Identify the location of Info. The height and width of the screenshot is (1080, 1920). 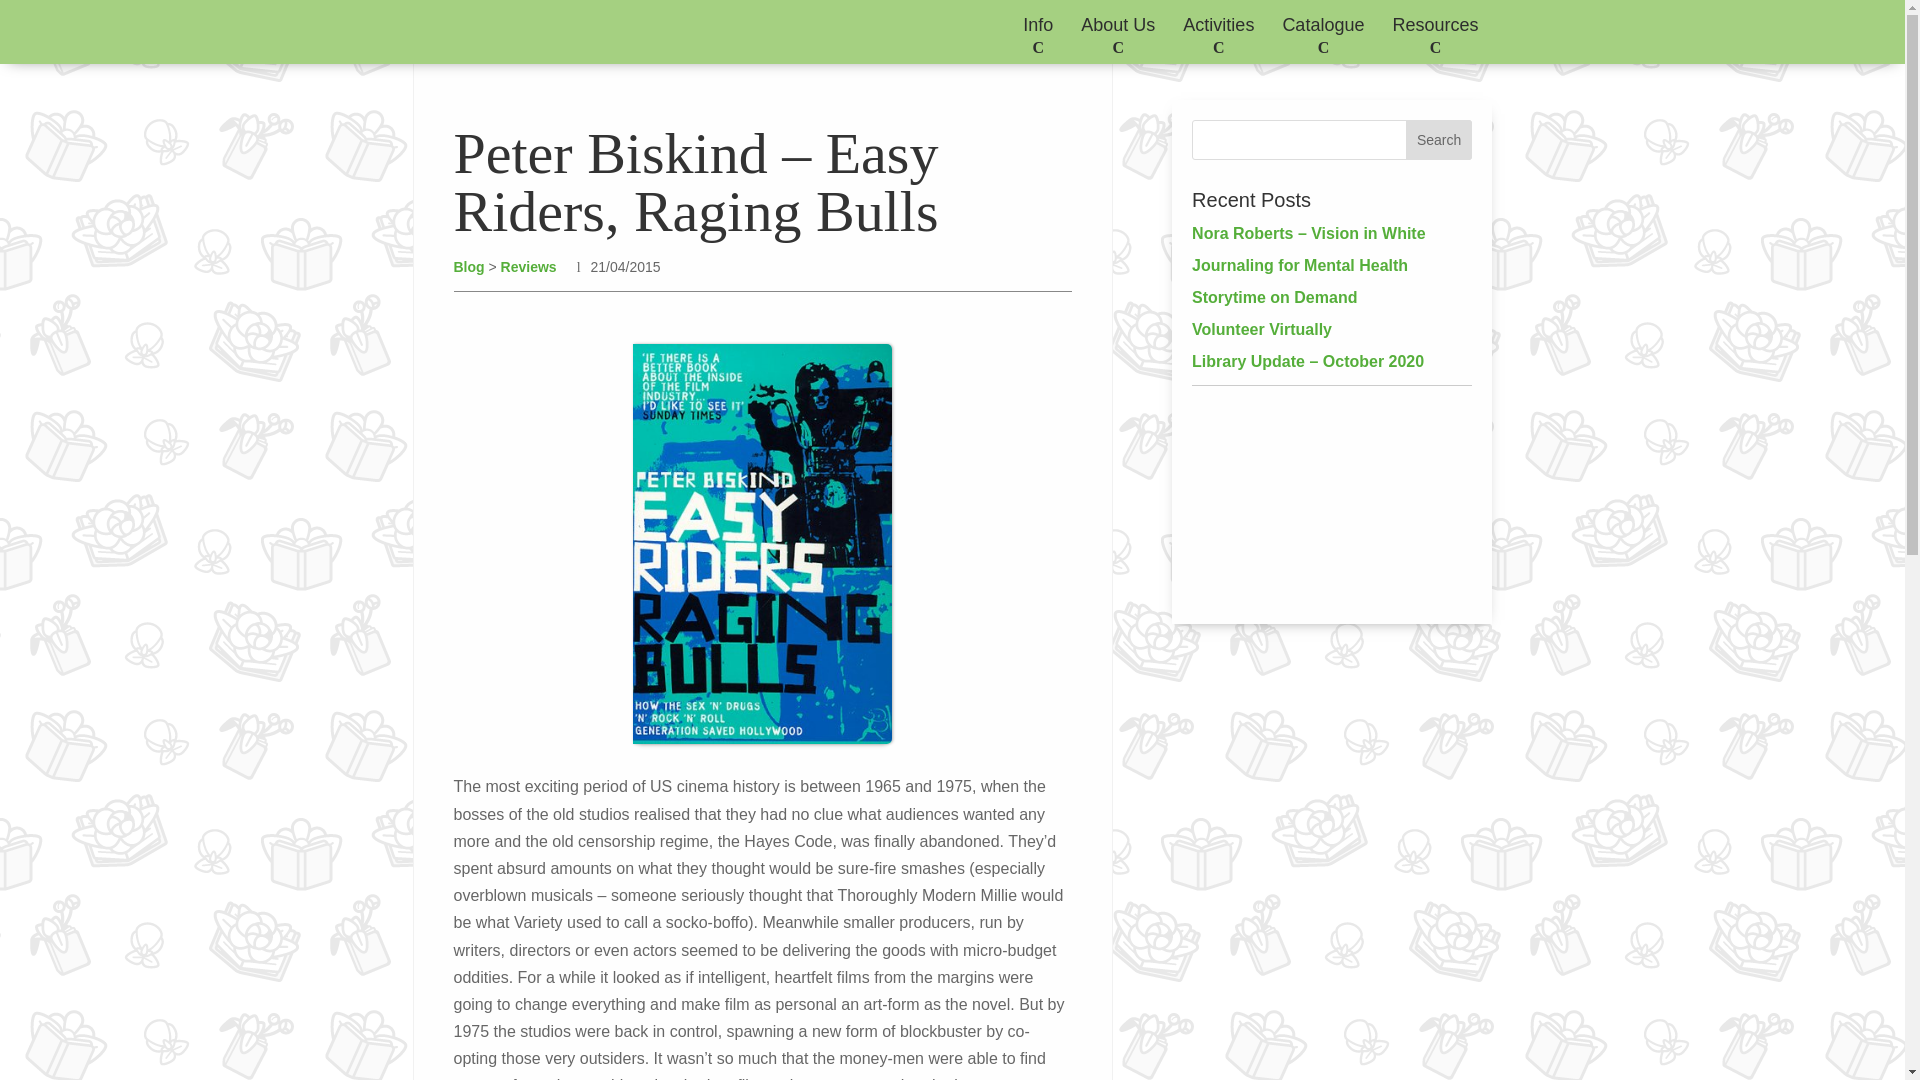
(1038, 32).